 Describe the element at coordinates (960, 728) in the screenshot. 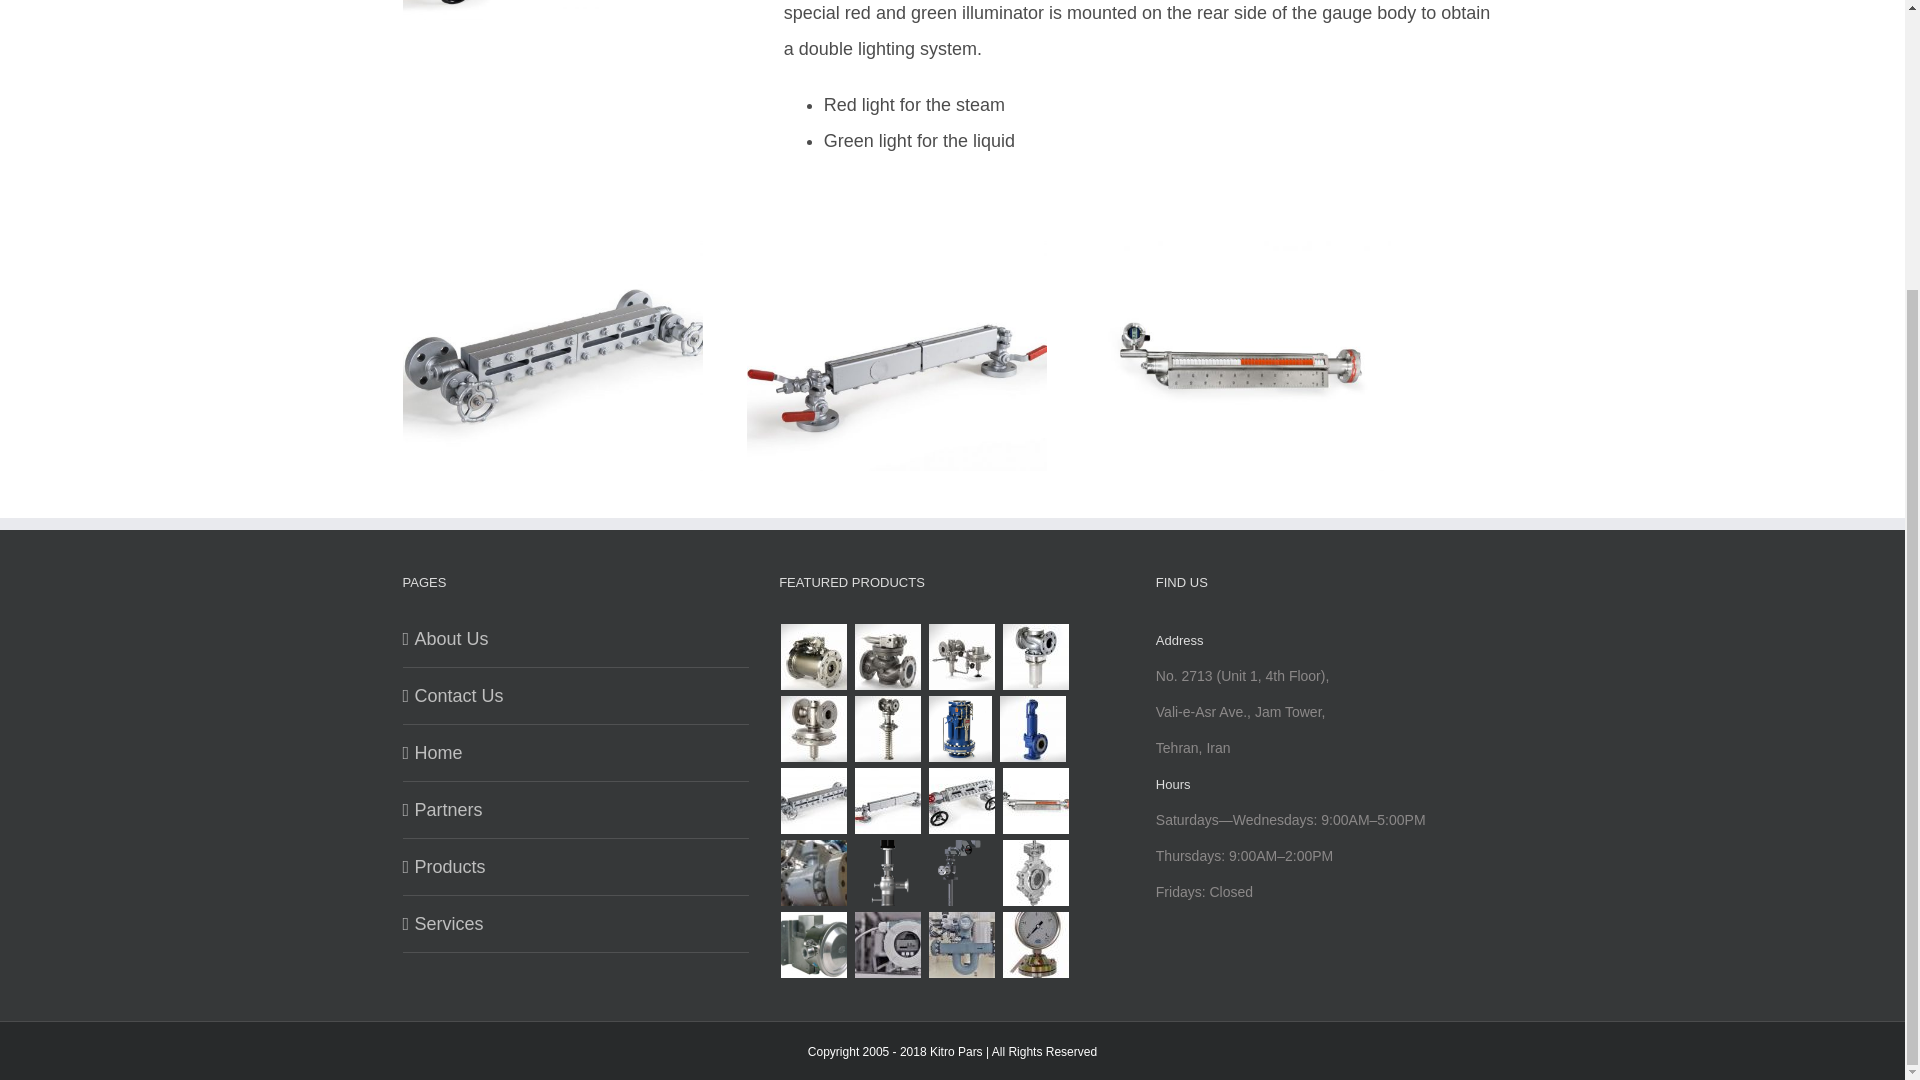

I see `Surge Relief Valve` at that location.